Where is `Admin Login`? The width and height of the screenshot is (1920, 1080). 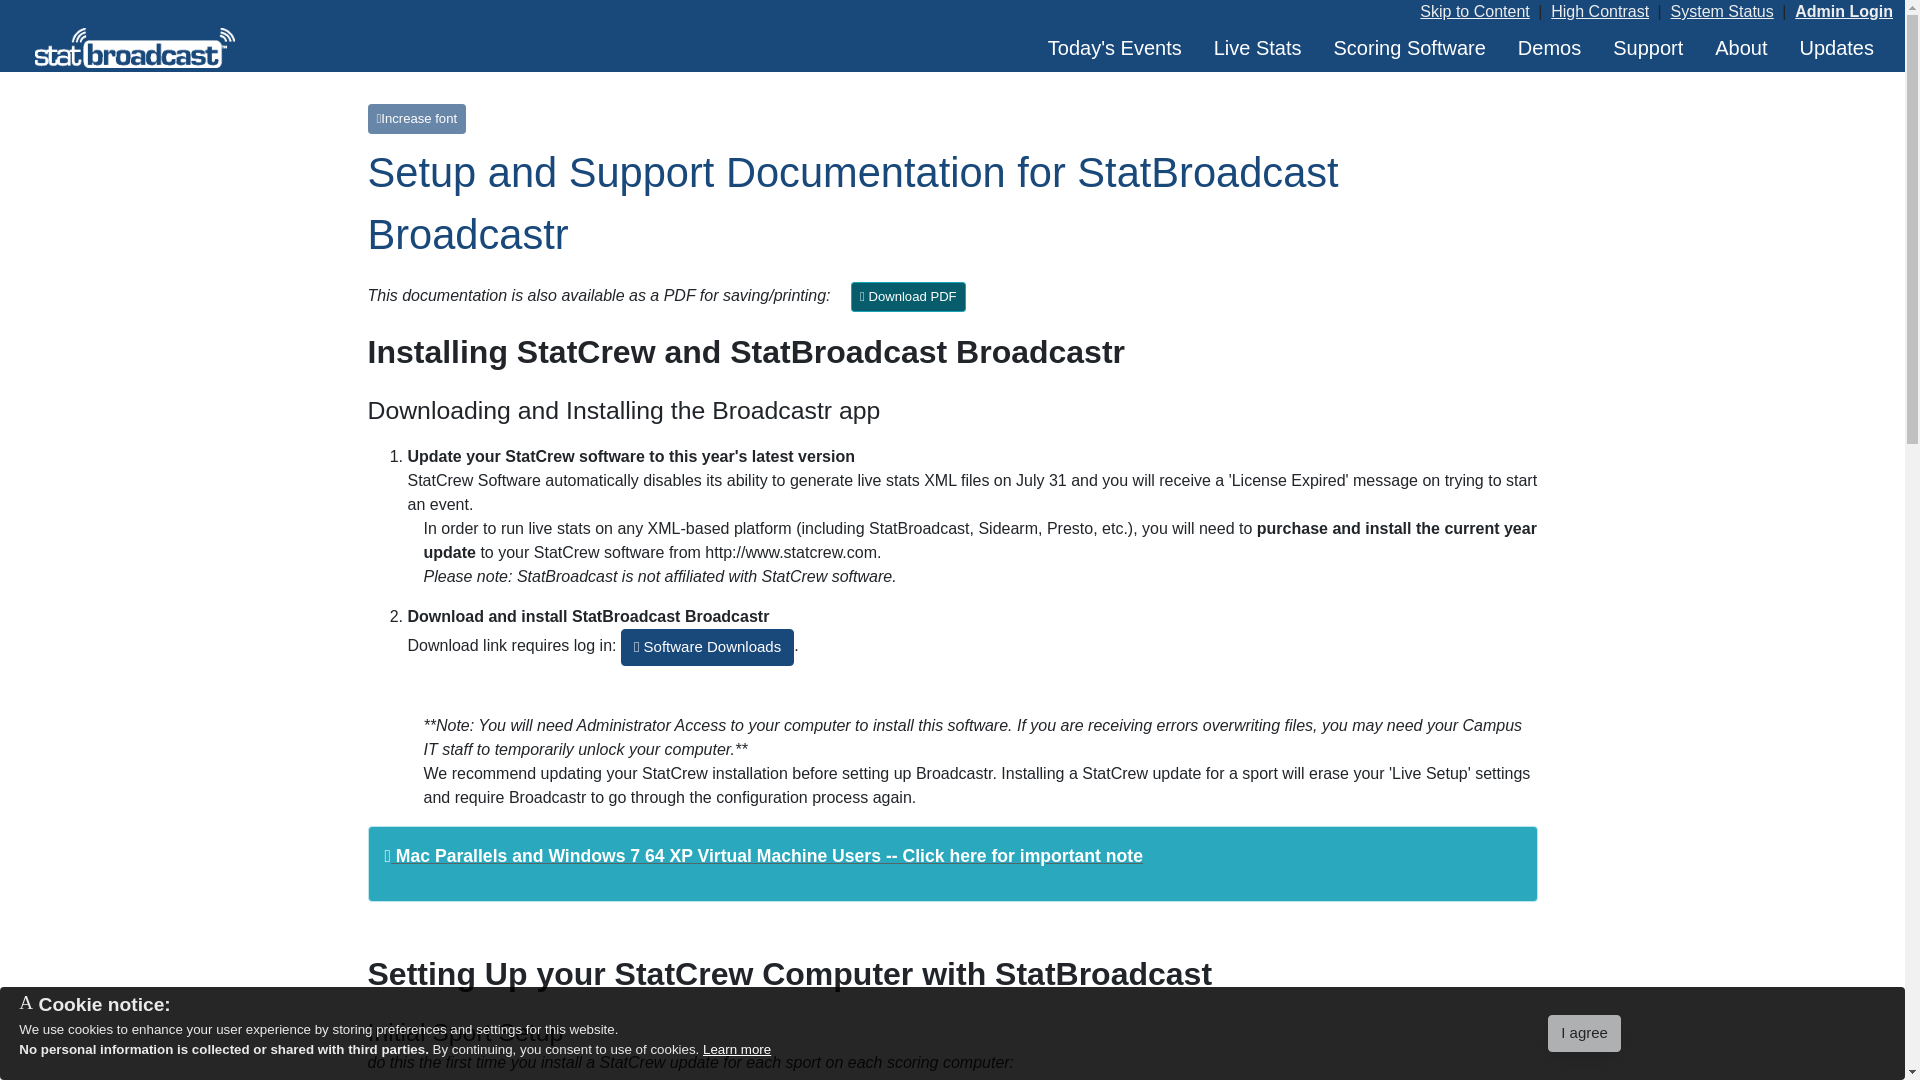
Admin Login is located at coordinates (1844, 12).